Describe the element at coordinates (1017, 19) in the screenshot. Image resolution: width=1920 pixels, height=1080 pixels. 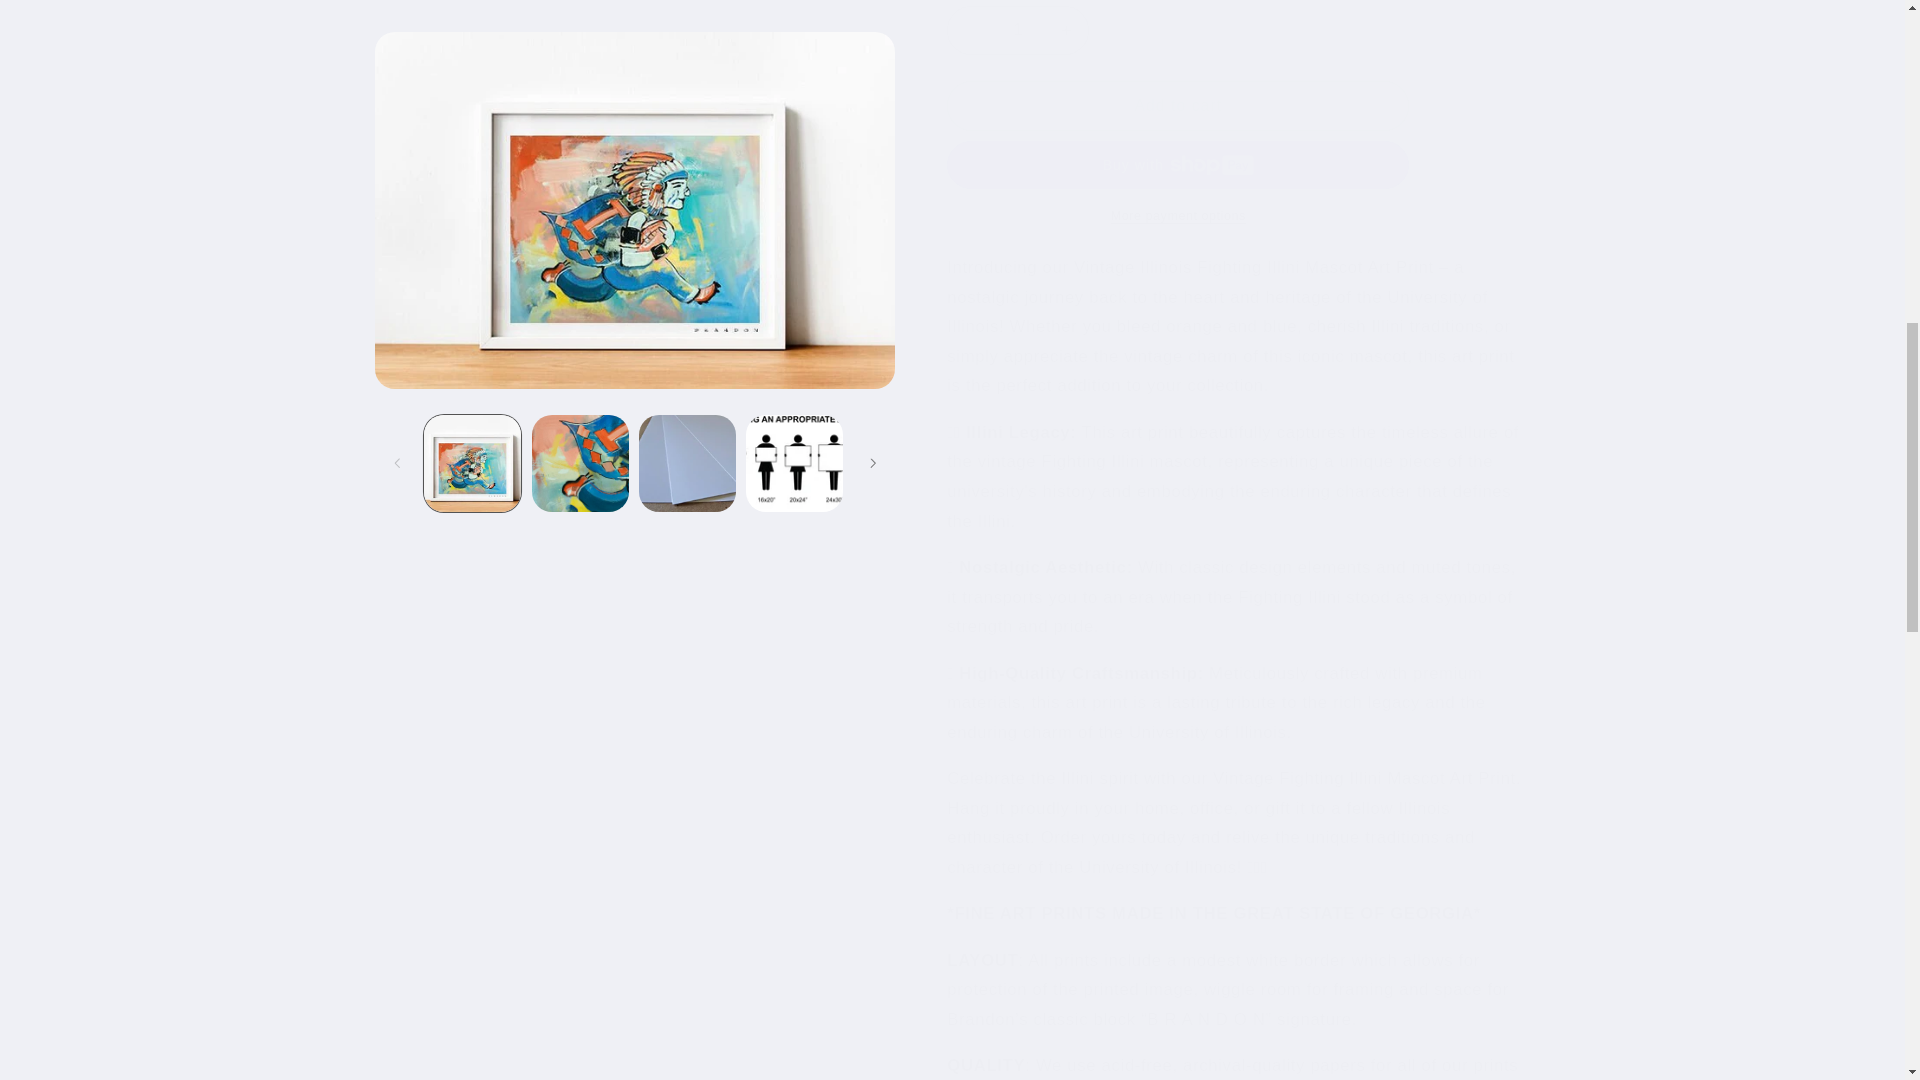
I see `1` at that location.